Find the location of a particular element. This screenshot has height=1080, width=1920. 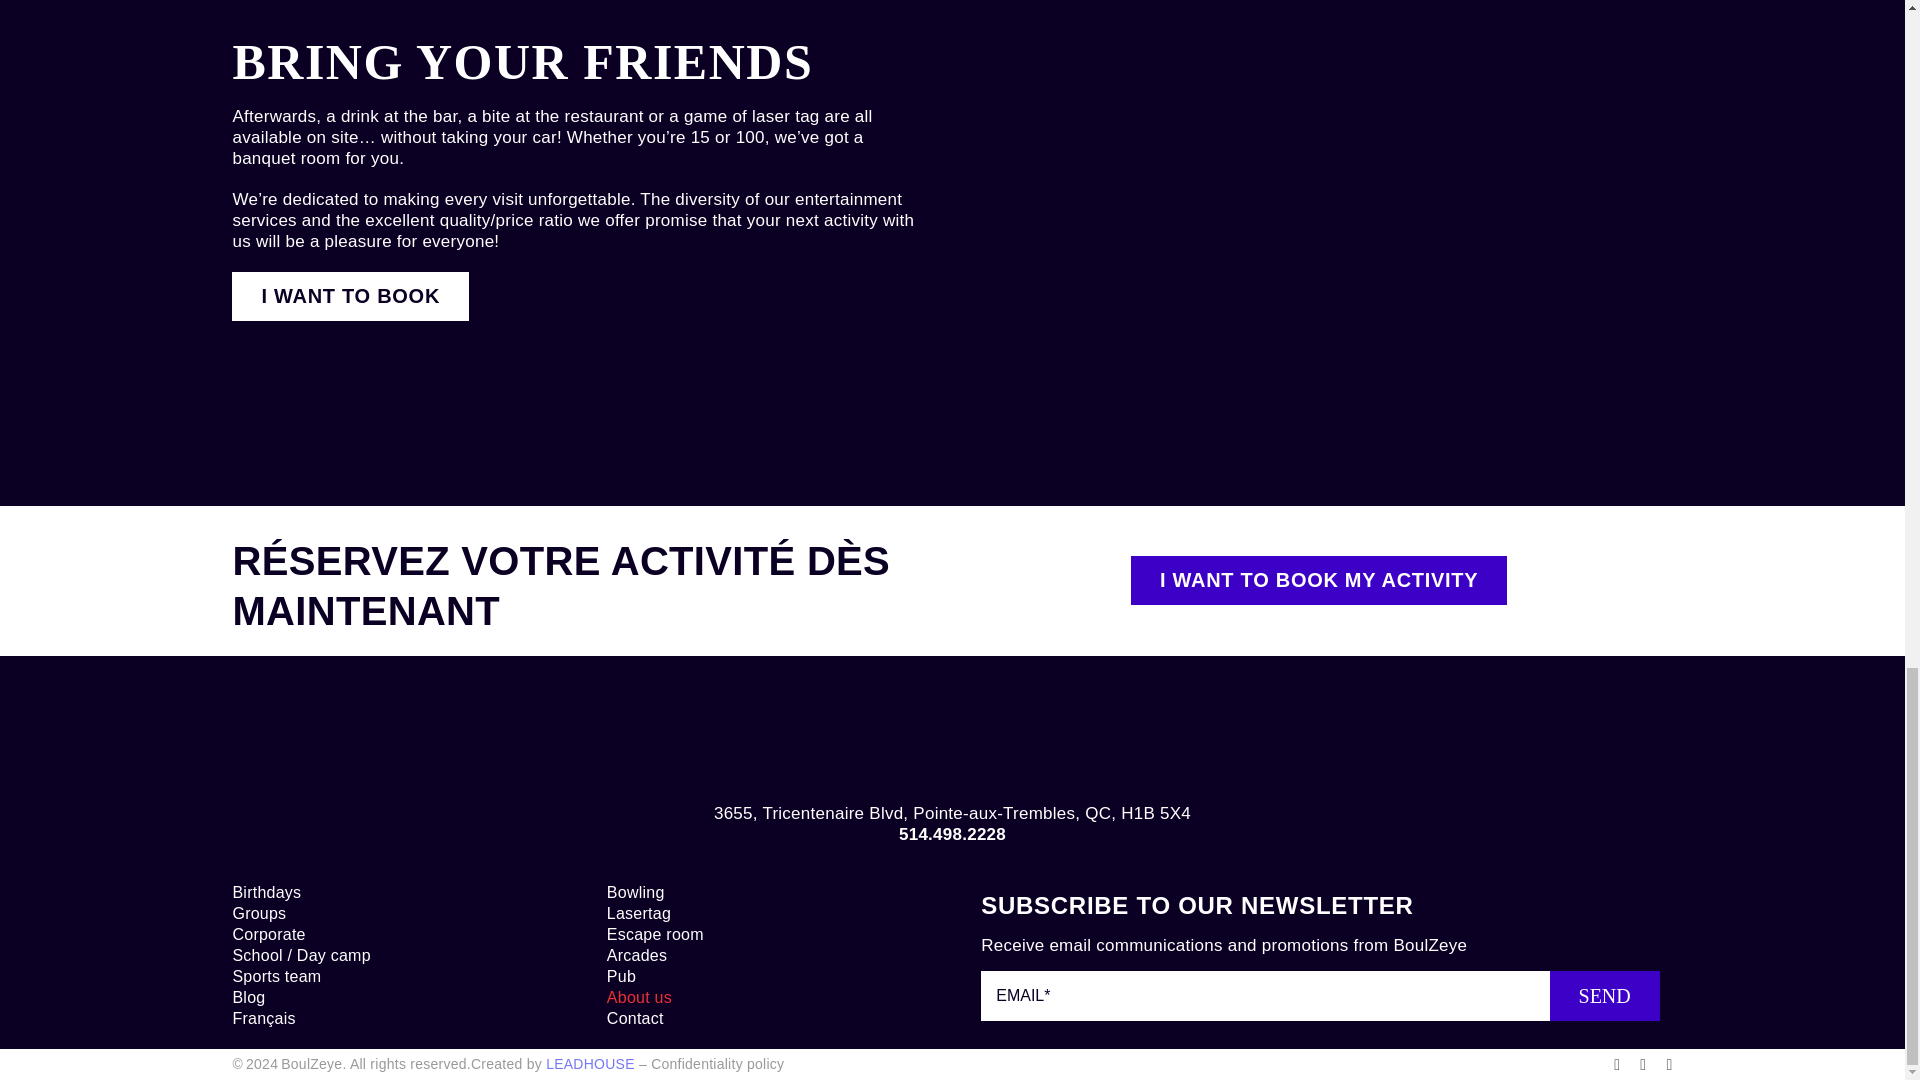

Escape room is located at coordinates (764, 934).